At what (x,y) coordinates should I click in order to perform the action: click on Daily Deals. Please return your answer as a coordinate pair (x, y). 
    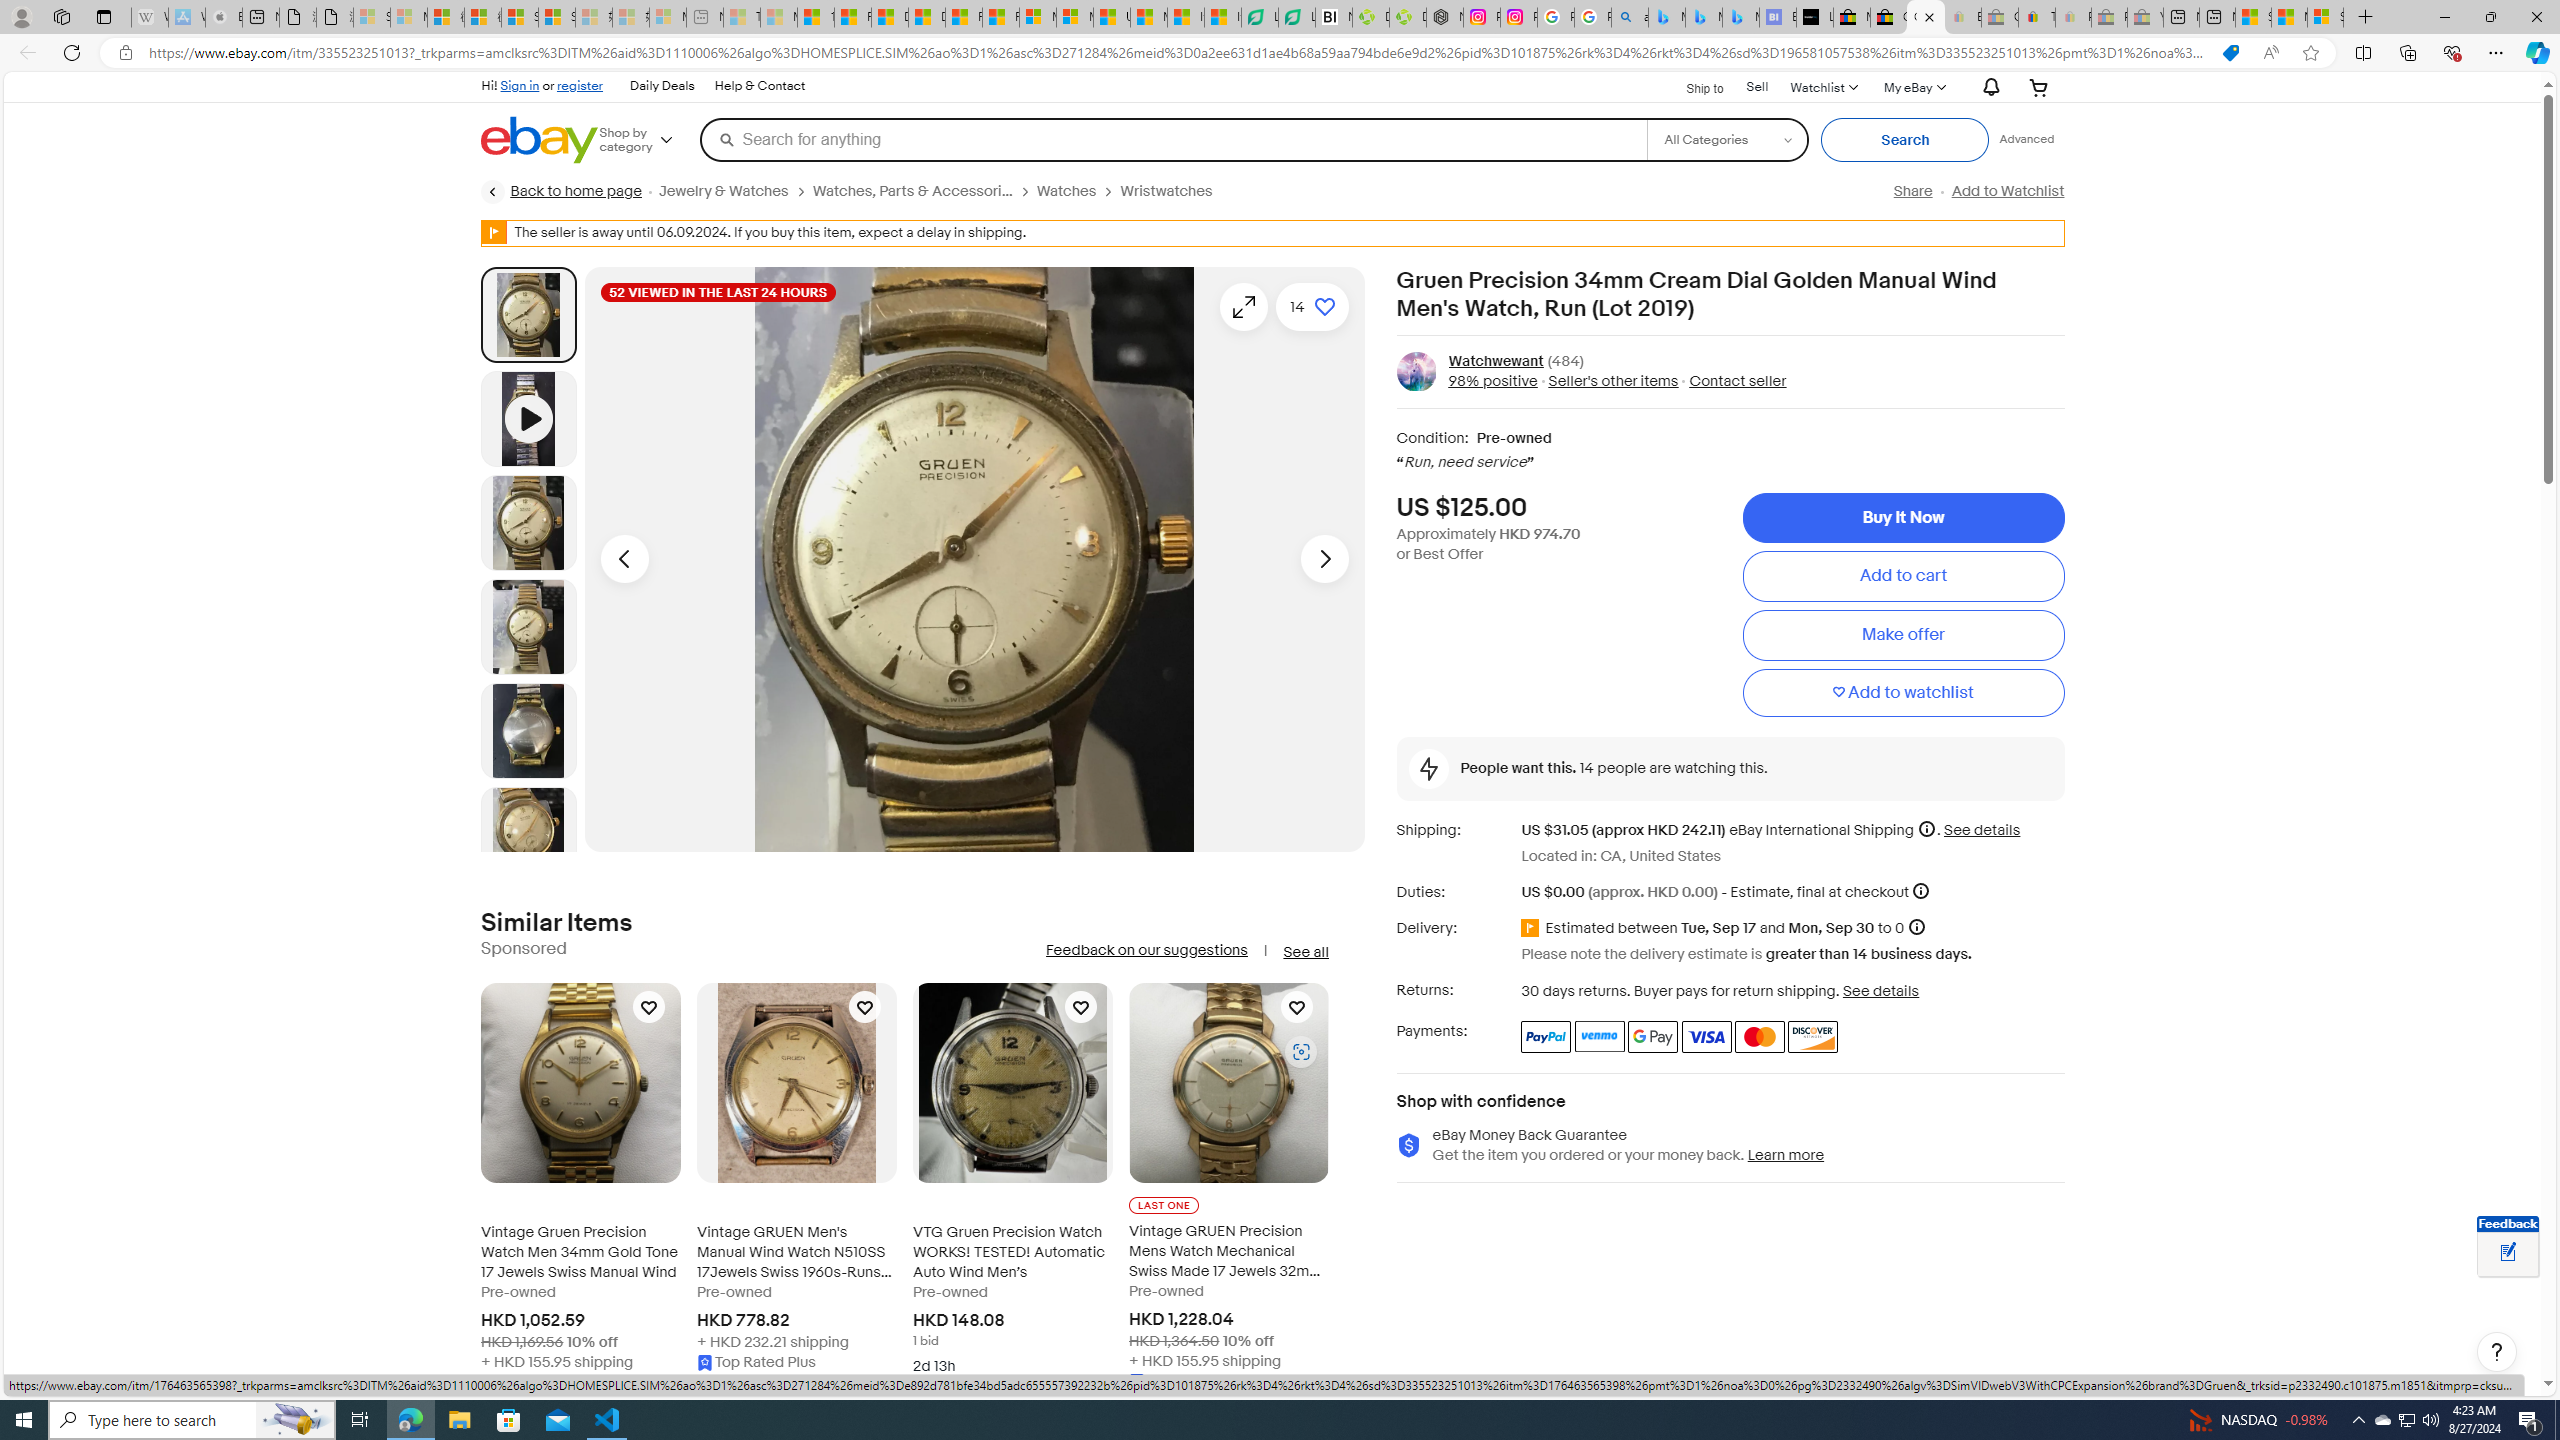
    Looking at the image, I should click on (661, 86).